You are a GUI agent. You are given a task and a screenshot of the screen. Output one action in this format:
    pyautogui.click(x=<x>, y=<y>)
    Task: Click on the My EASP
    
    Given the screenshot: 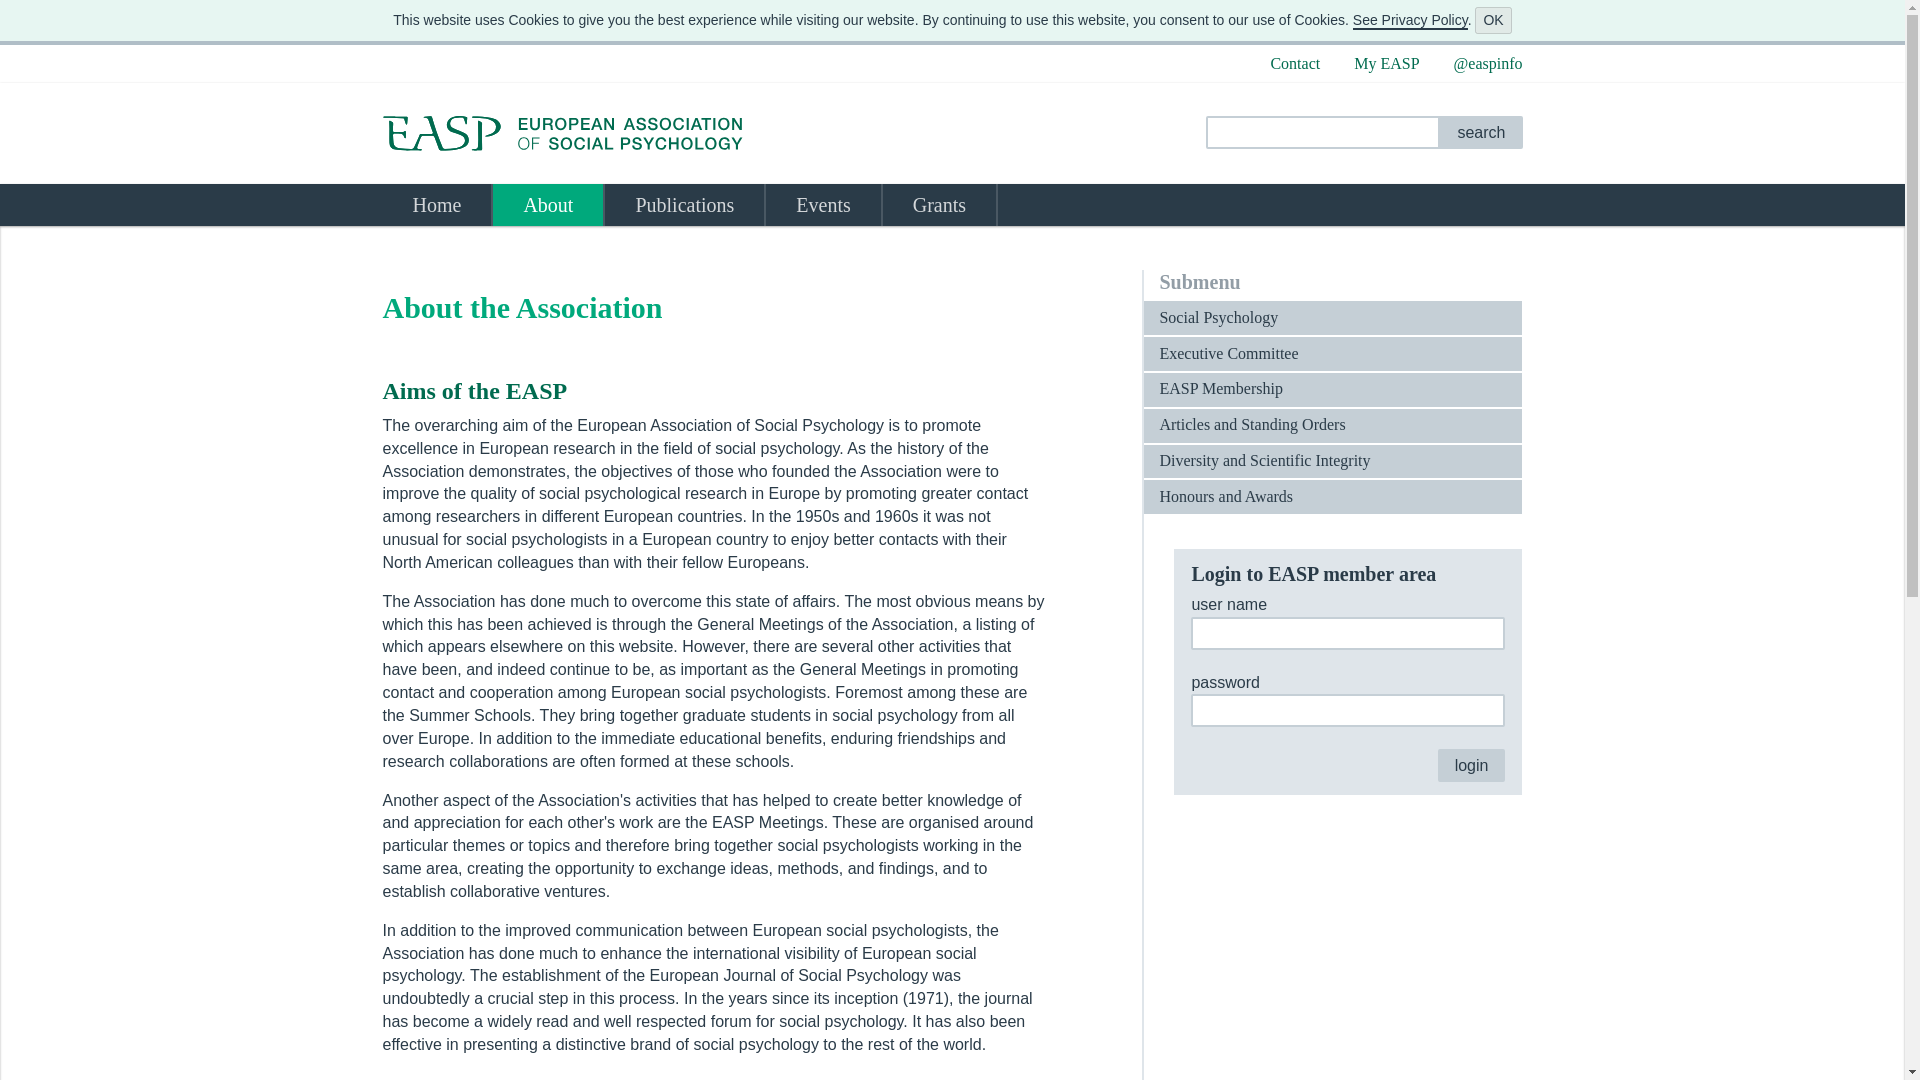 What is the action you would take?
    pyautogui.click(x=1386, y=64)
    